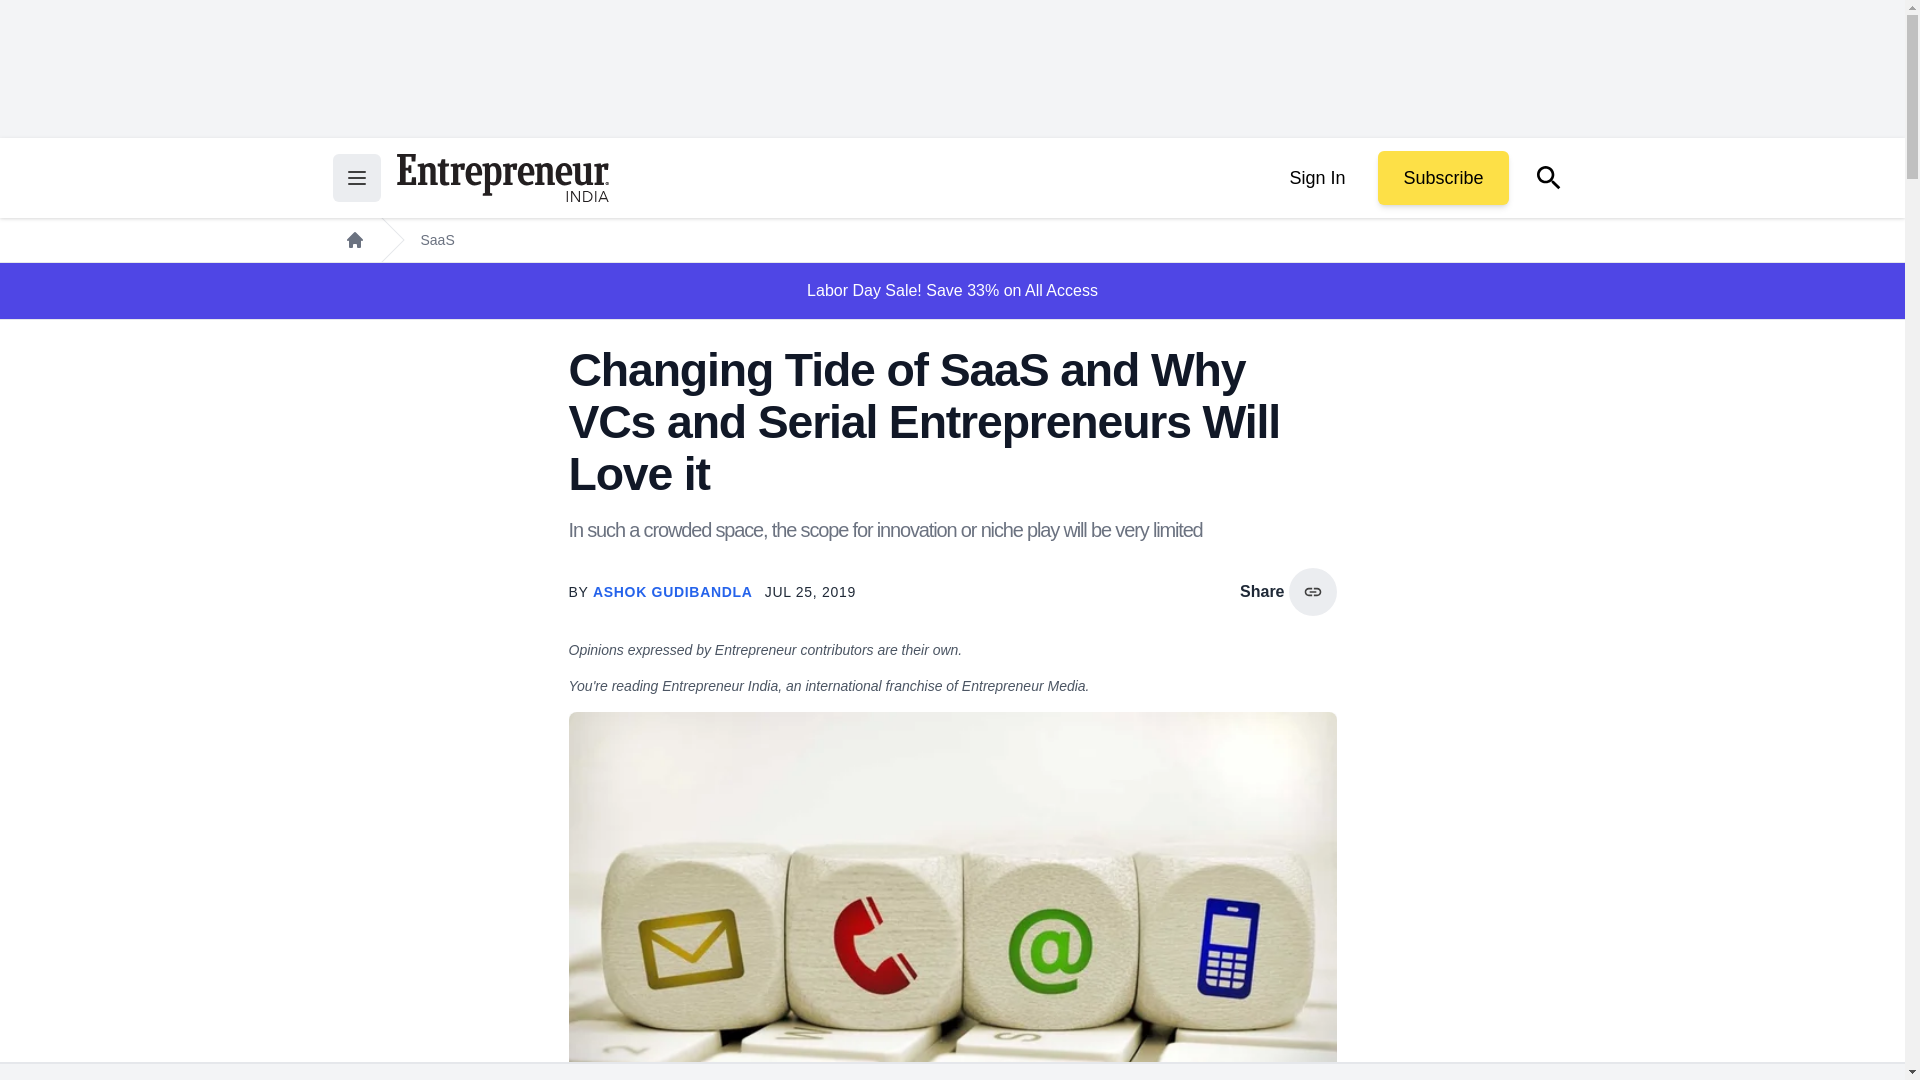 This screenshot has height=1080, width=1920. Describe the element at coordinates (502, 178) in the screenshot. I see `Return to the home page` at that location.